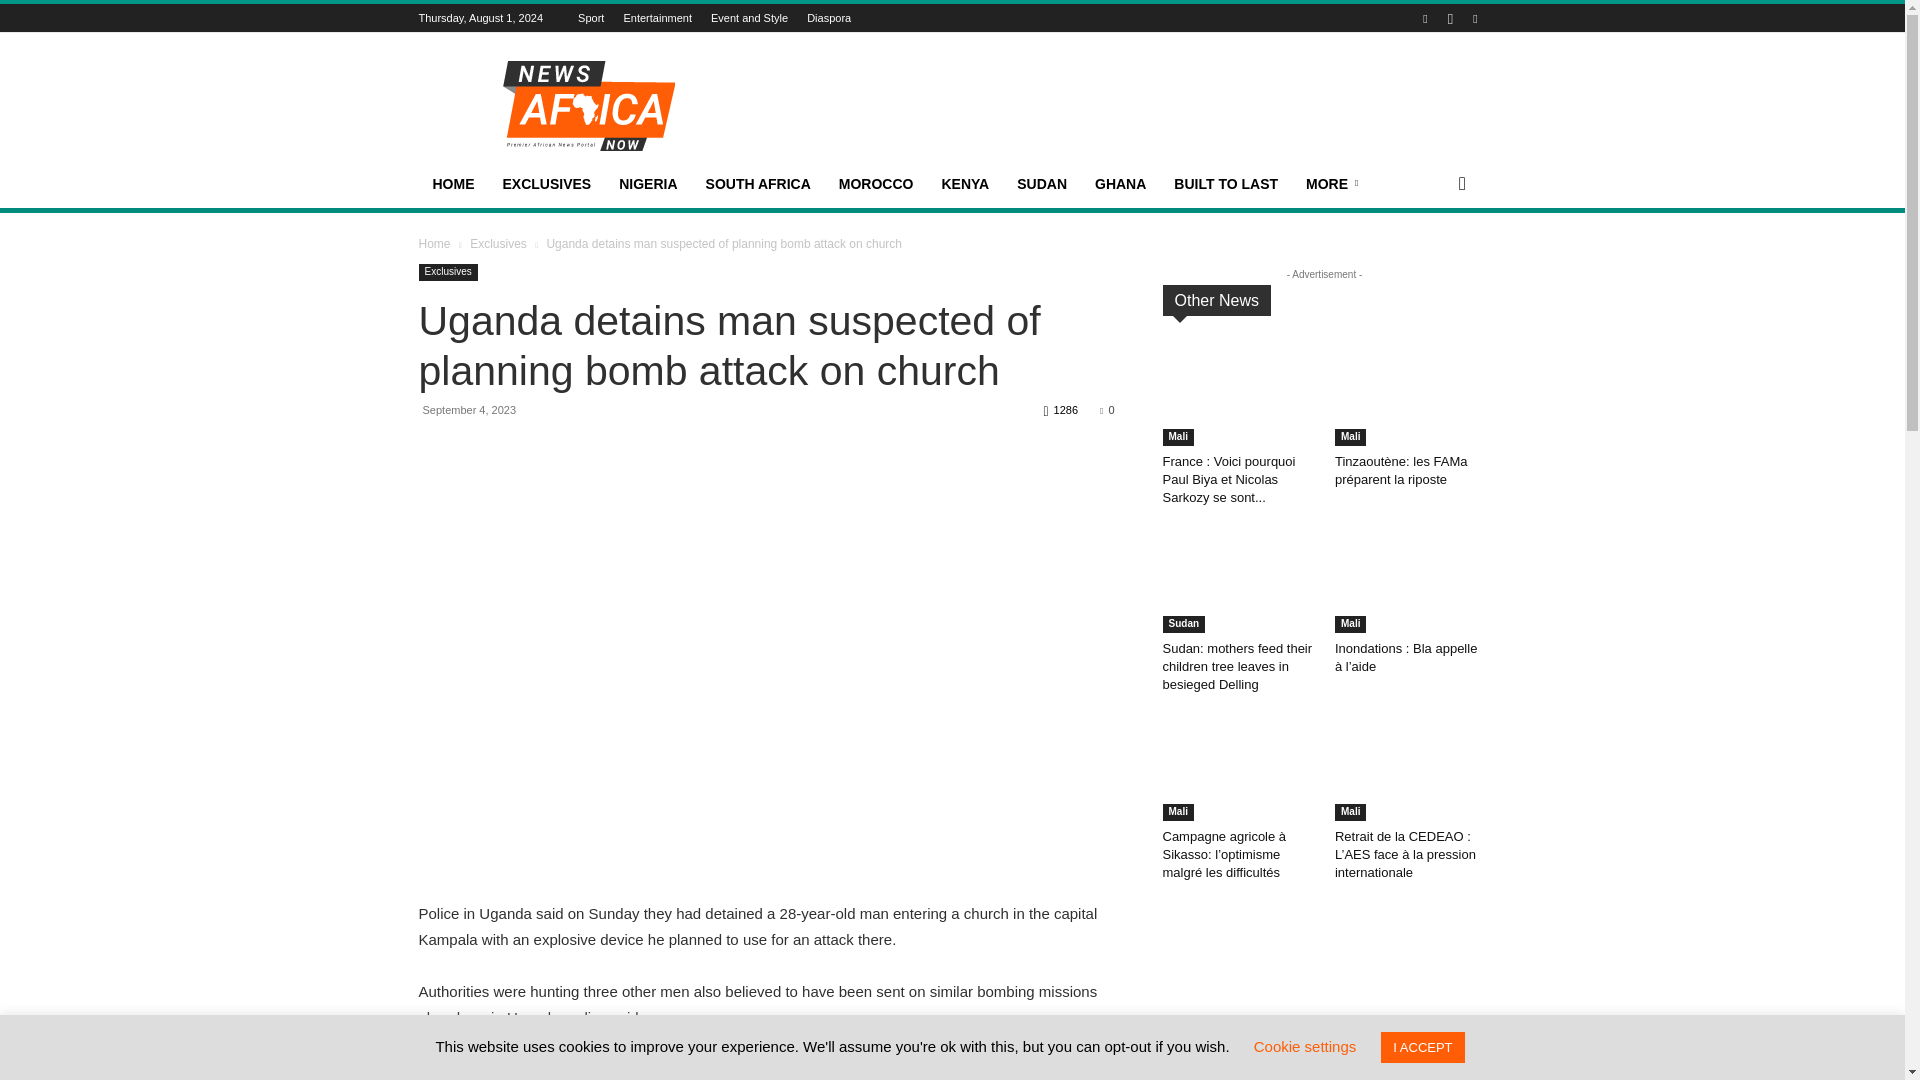 The width and height of the screenshot is (1920, 1080). What do you see at coordinates (642, 17) in the screenshot?
I see `Entertainment` at bounding box center [642, 17].